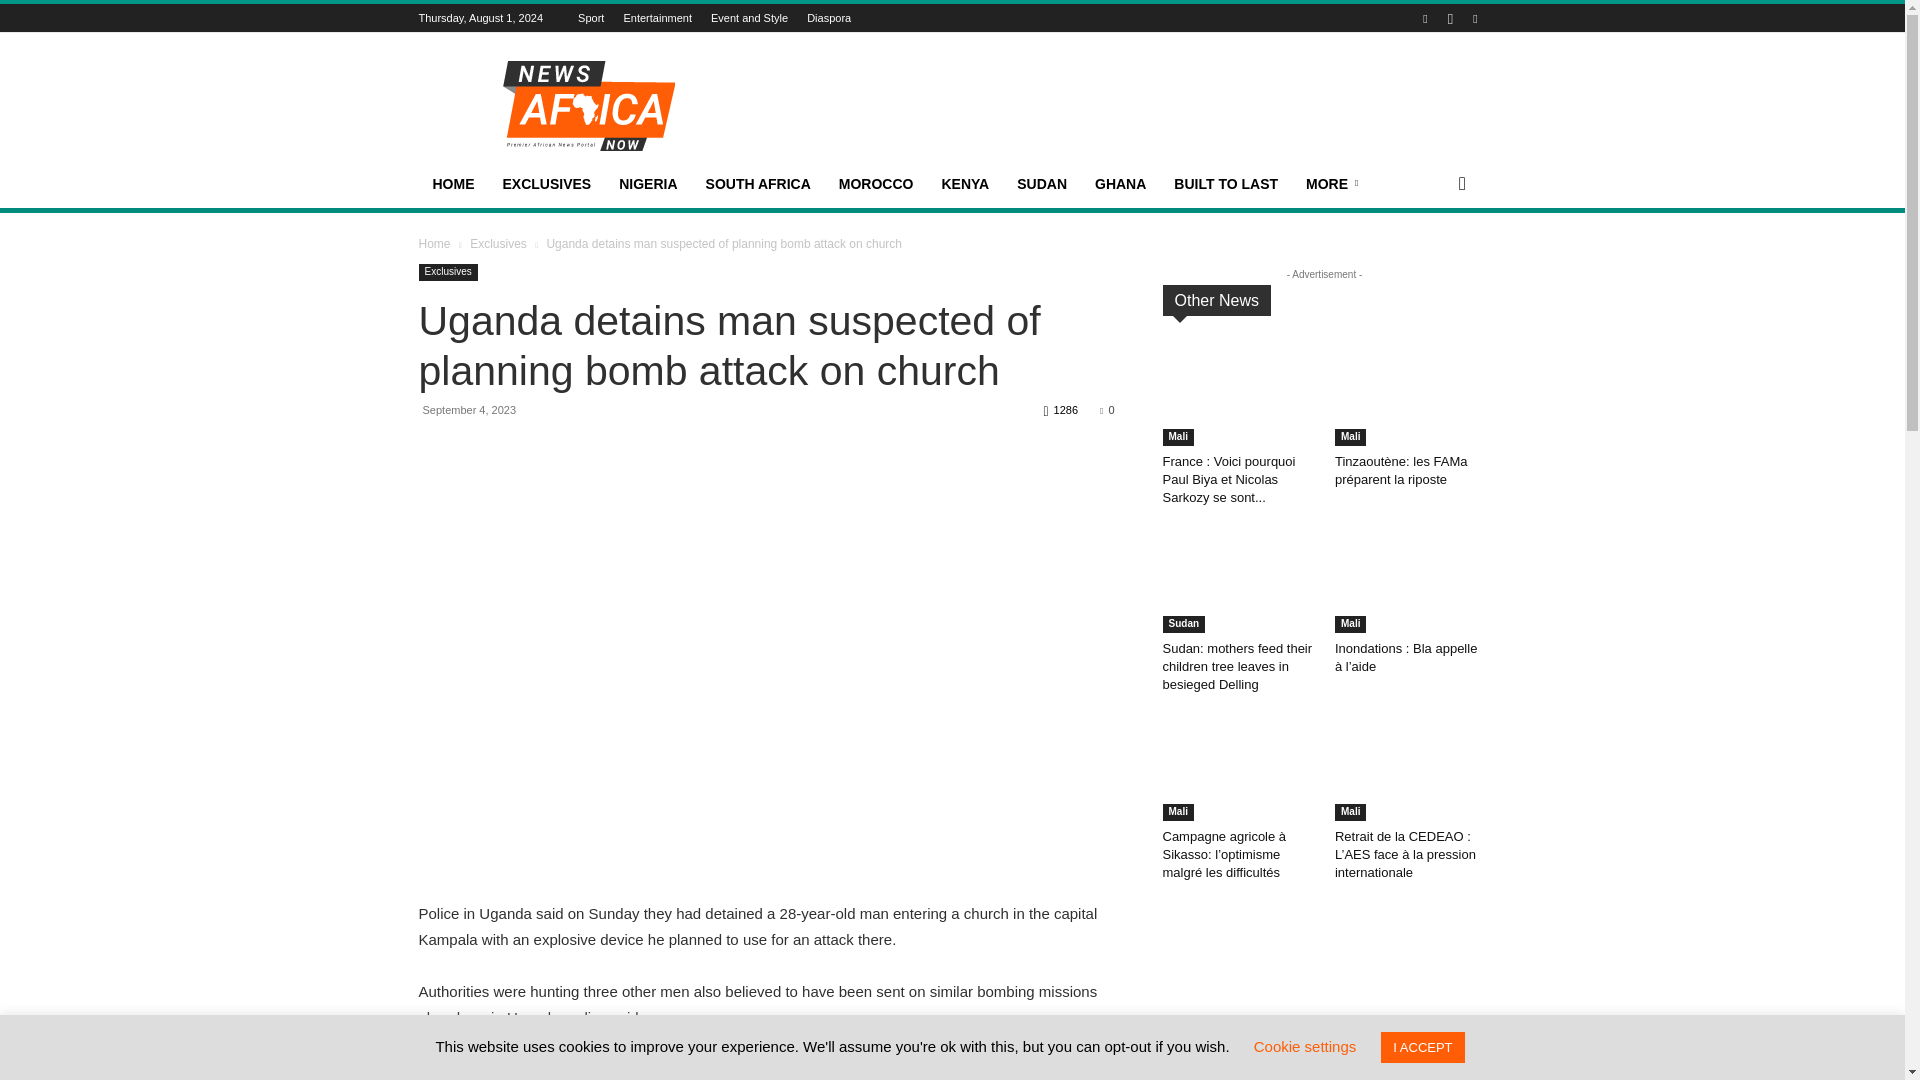 The width and height of the screenshot is (1920, 1080). What do you see at coordinates (642, 17) in the screenshot?
I see `Entertainment` at bounding box center [642, 17].